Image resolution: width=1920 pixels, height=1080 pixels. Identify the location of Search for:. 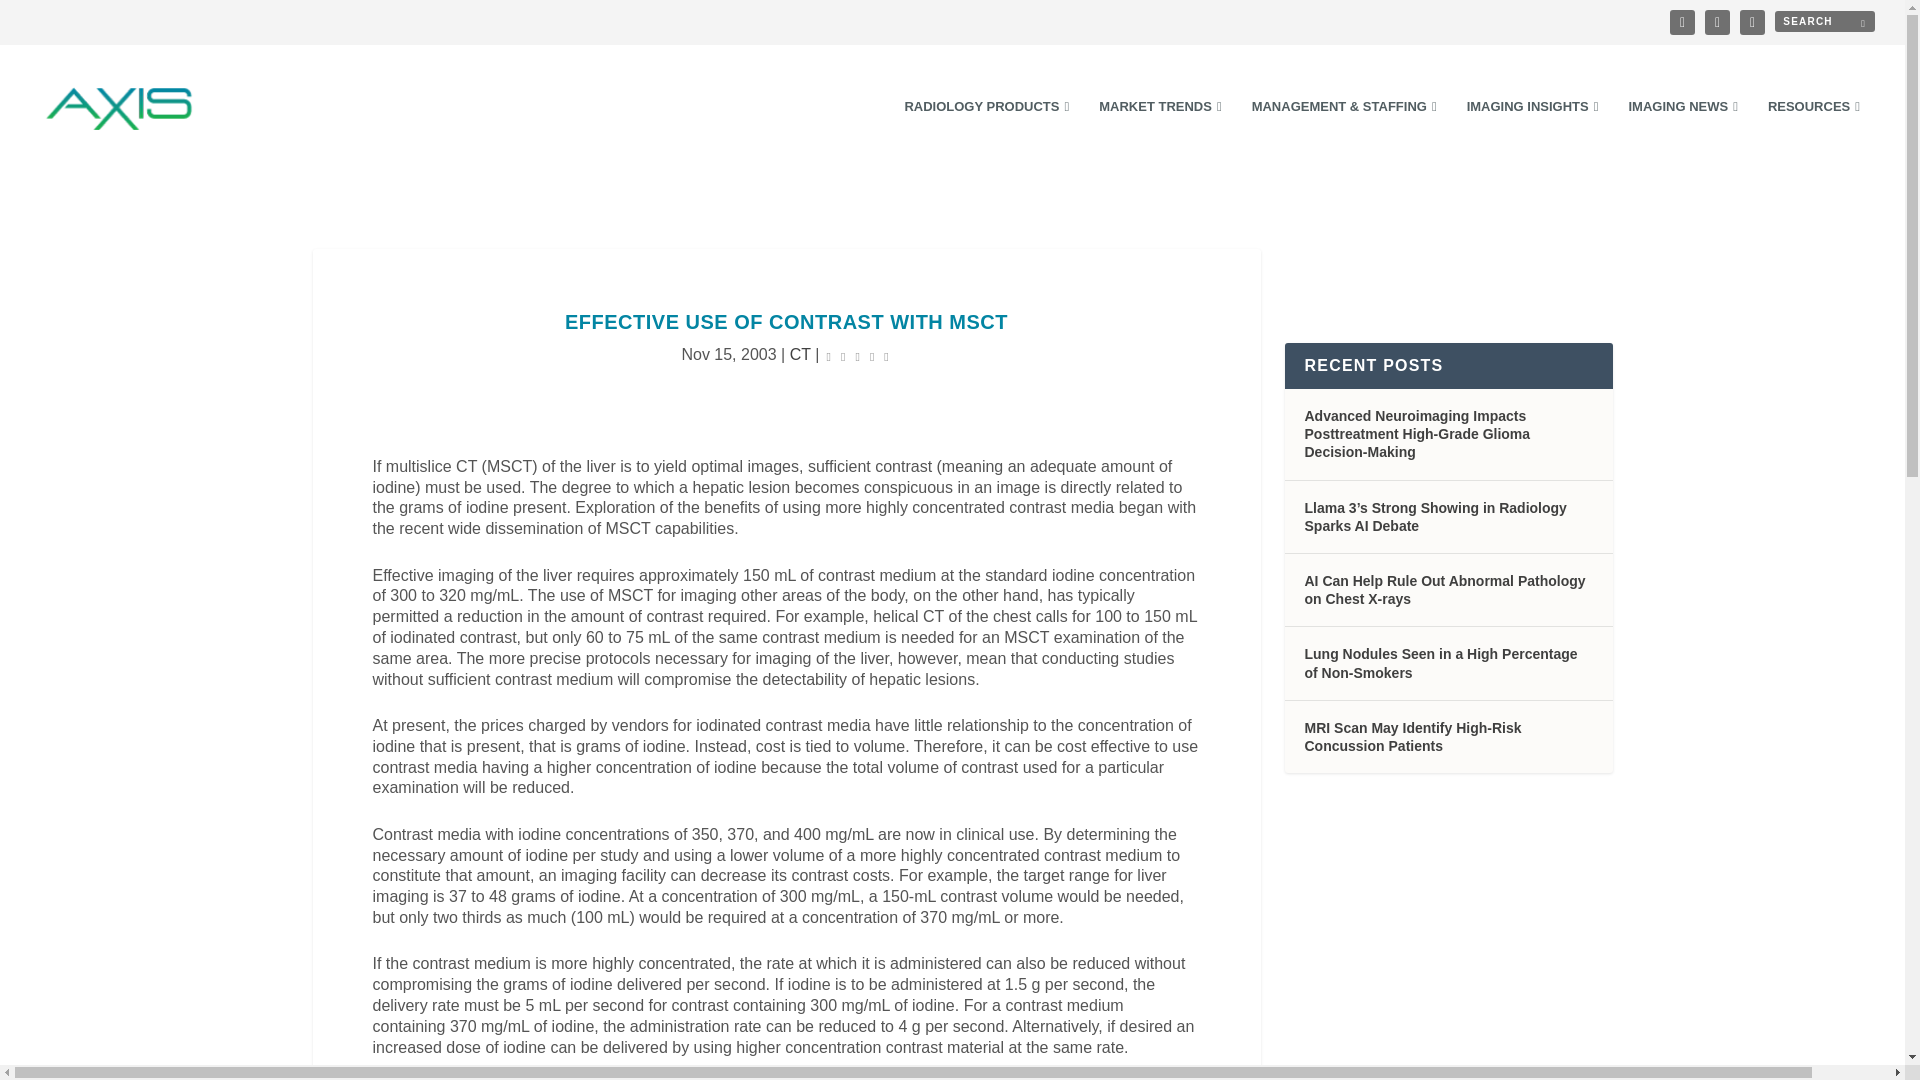
(1824, 21).